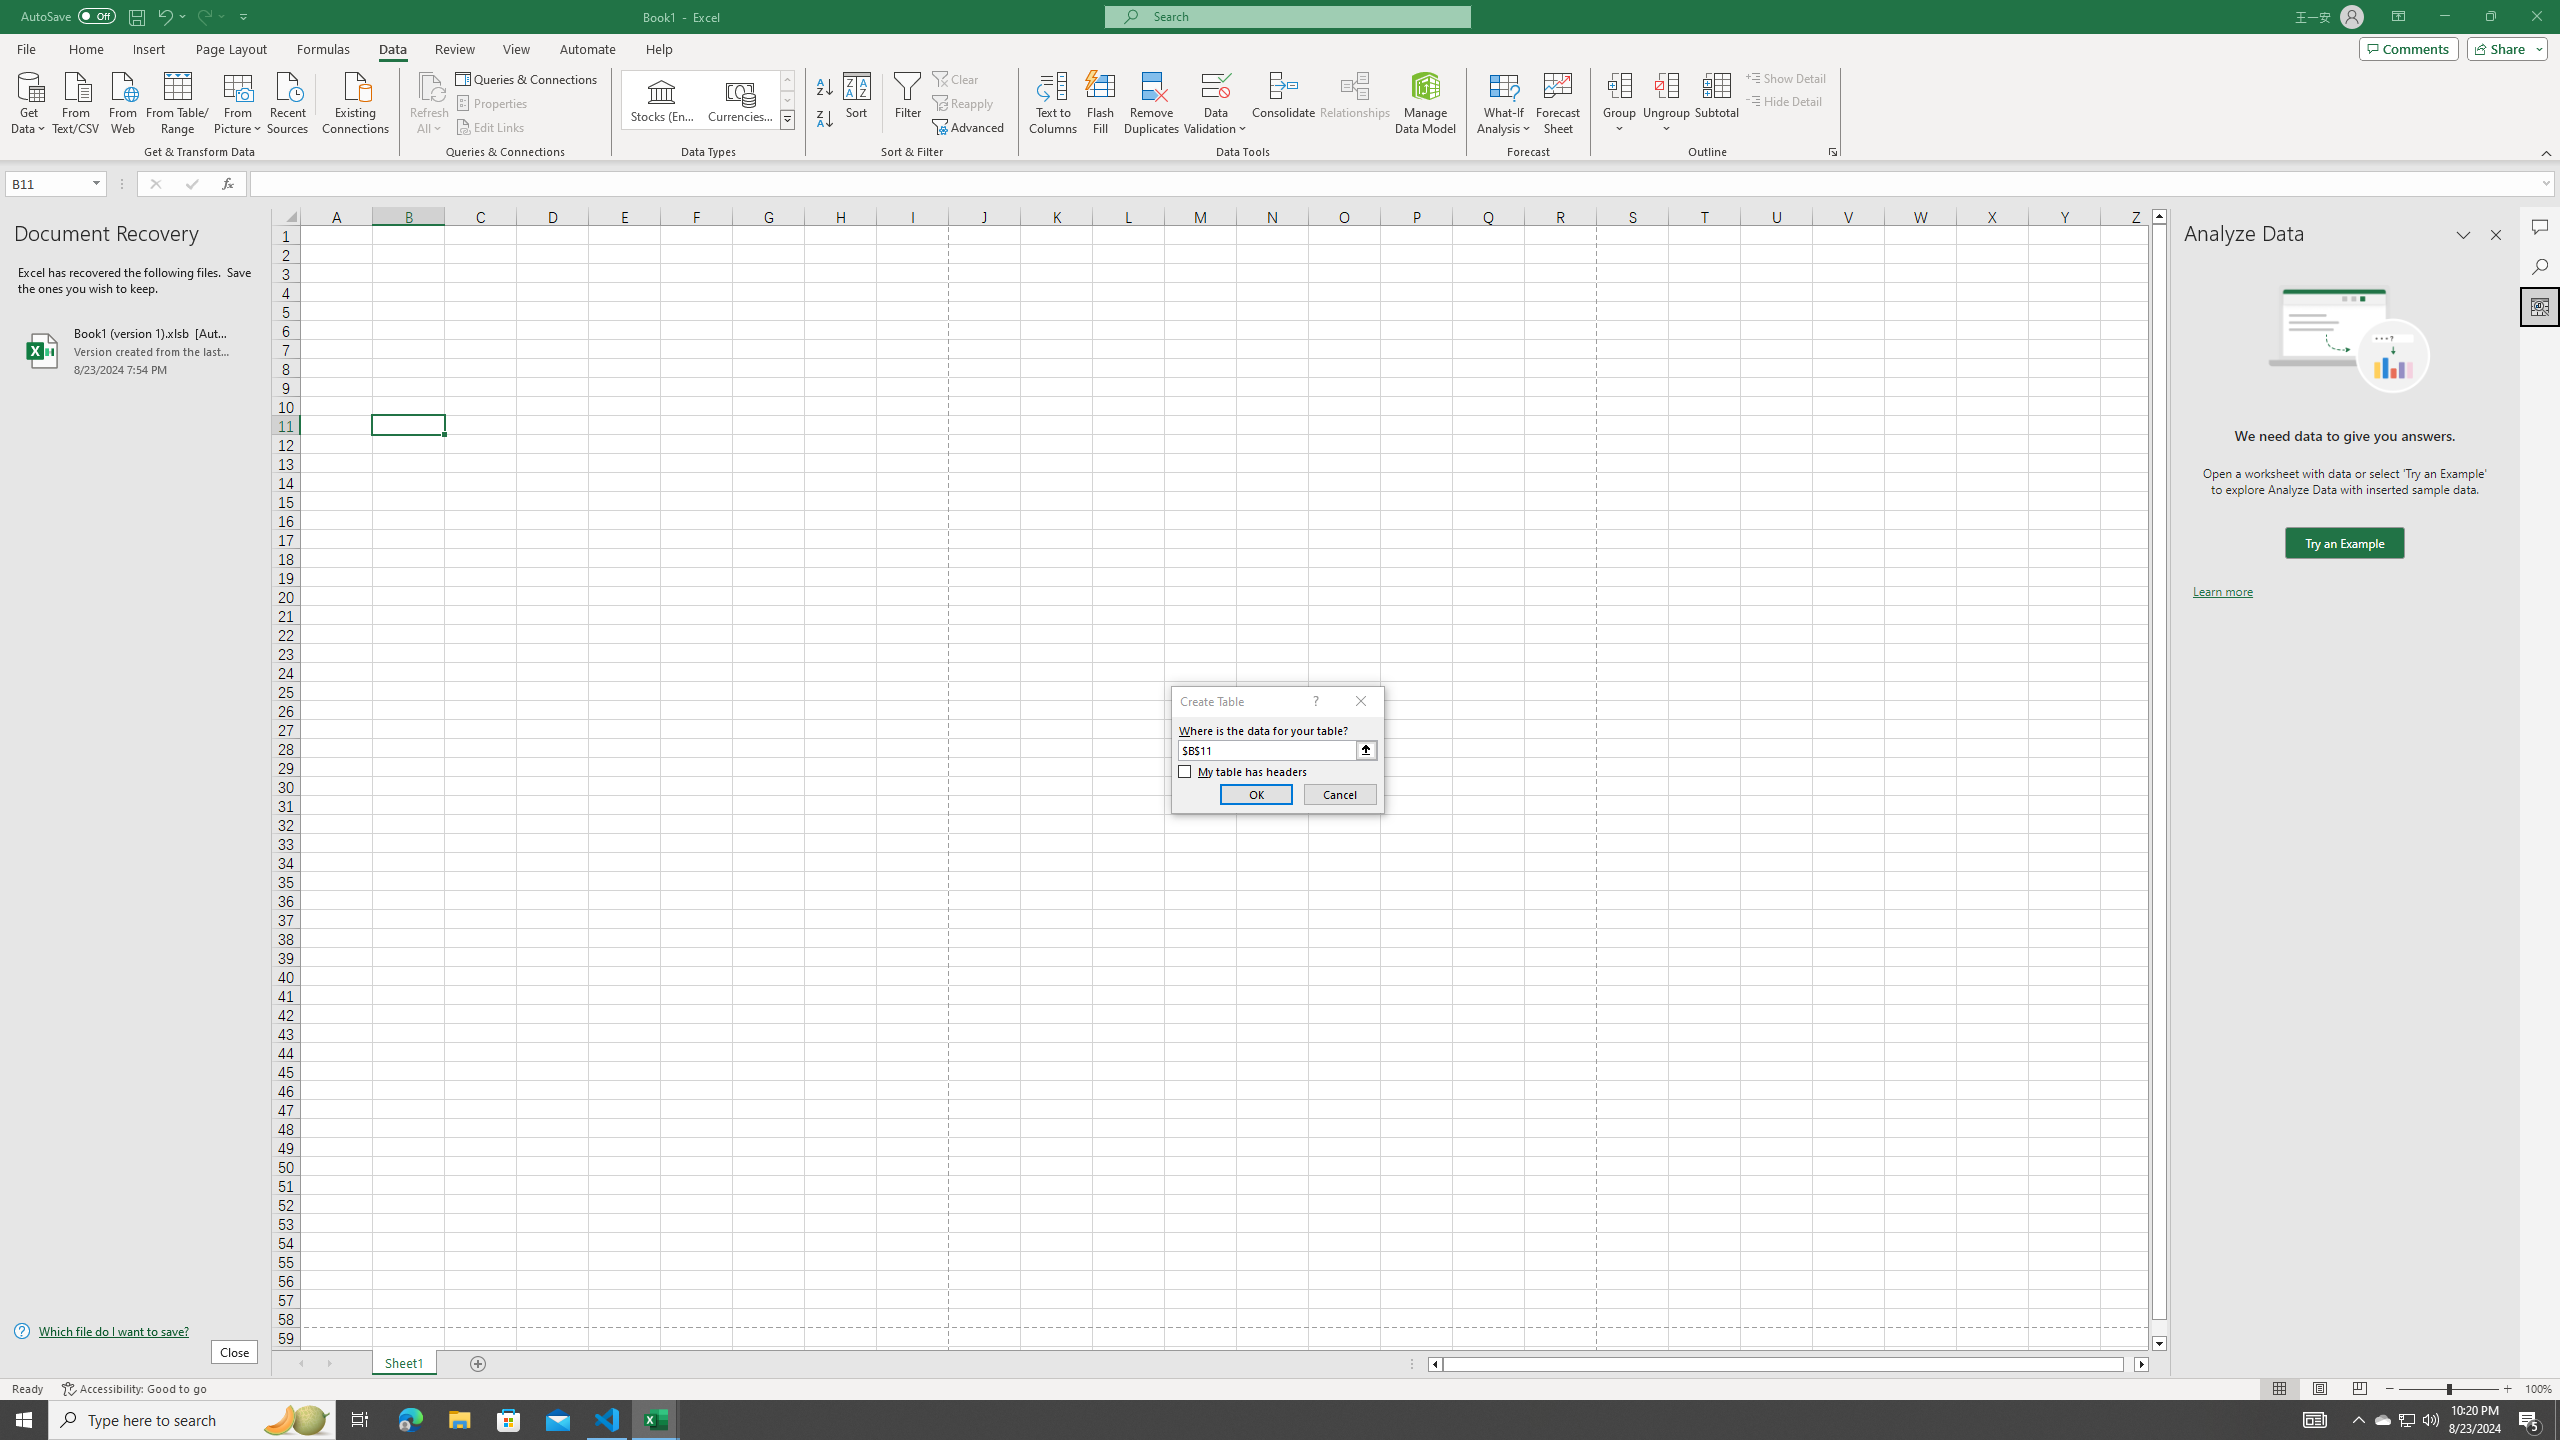 The width and height of the screenshot is (2560, 1440). I want to click on Group and Outline Settings, so click(1832, 152).